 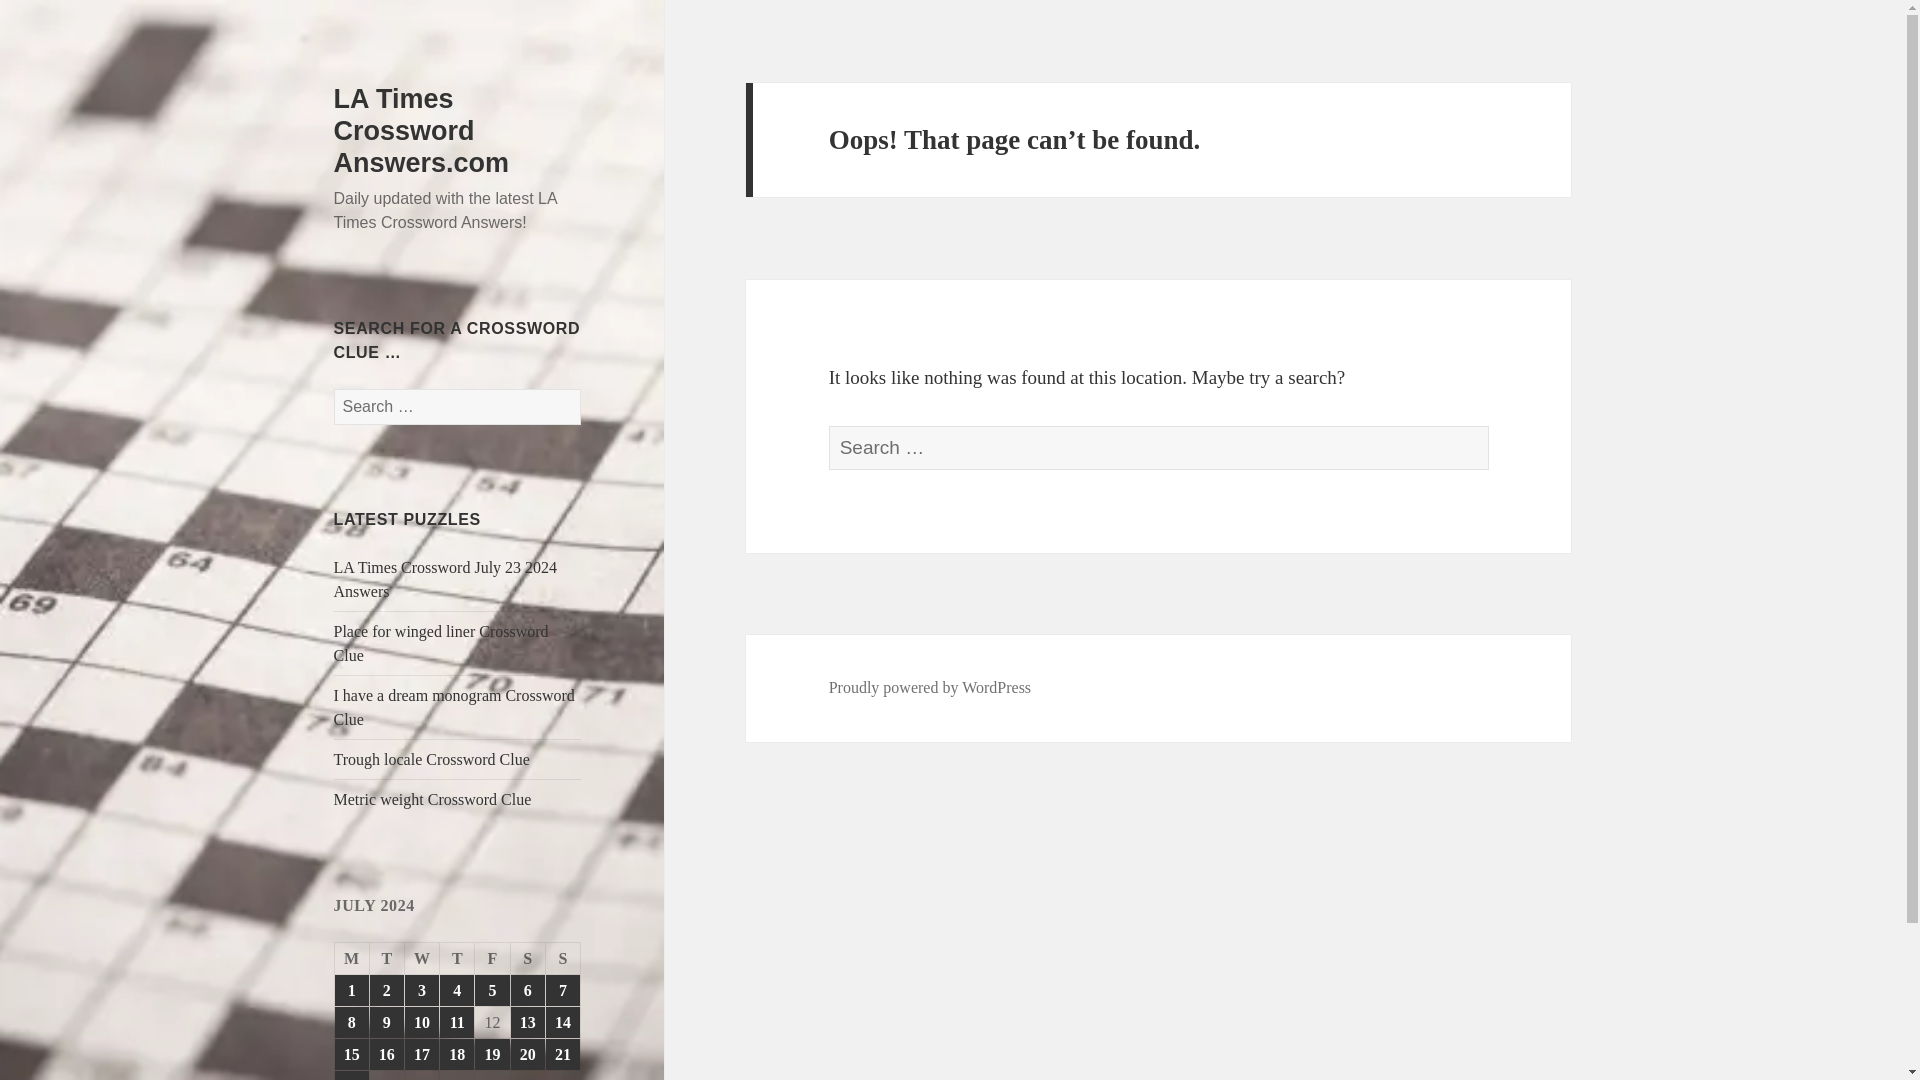 I want to click on 4, so click(x=456, y=990).